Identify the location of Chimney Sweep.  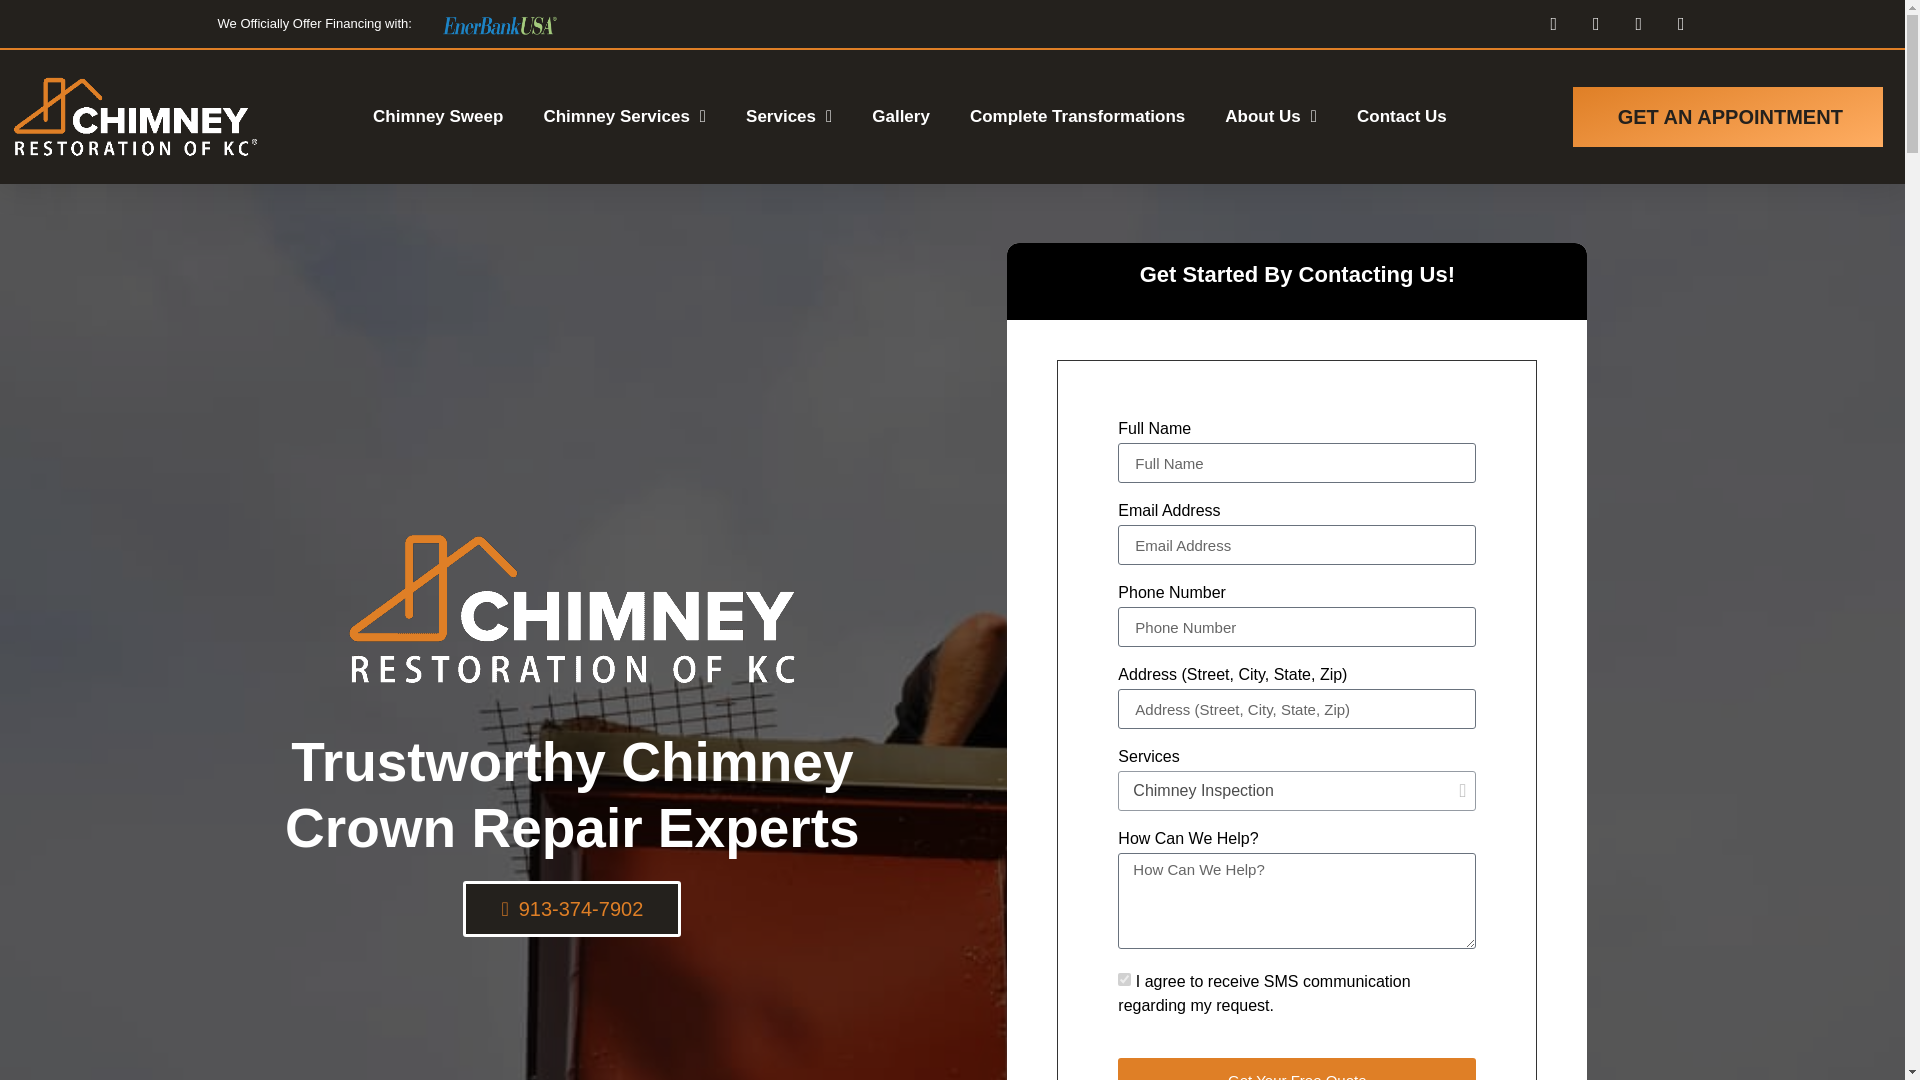
(438, 116).